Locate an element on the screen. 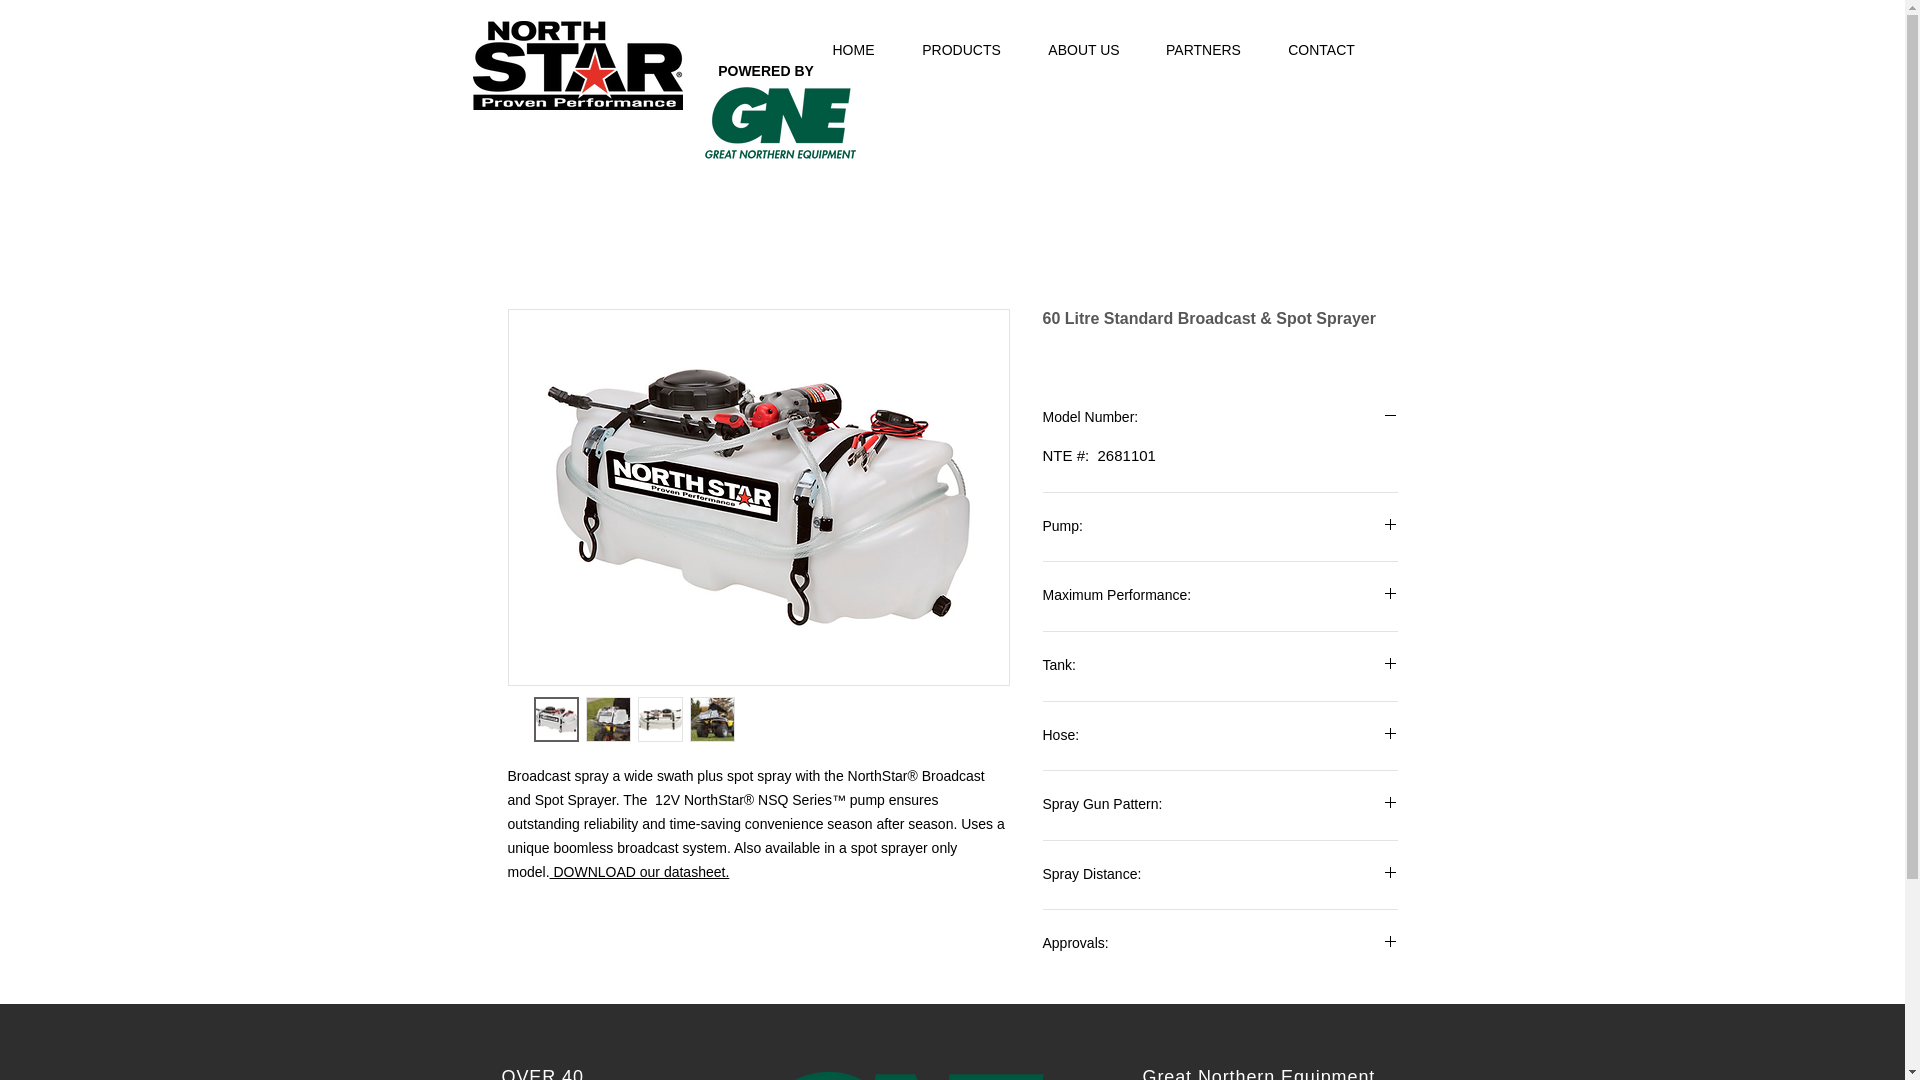 This screenshot has height=1080, width=1920. PRODUCTS is located at coordinates (962, 50).